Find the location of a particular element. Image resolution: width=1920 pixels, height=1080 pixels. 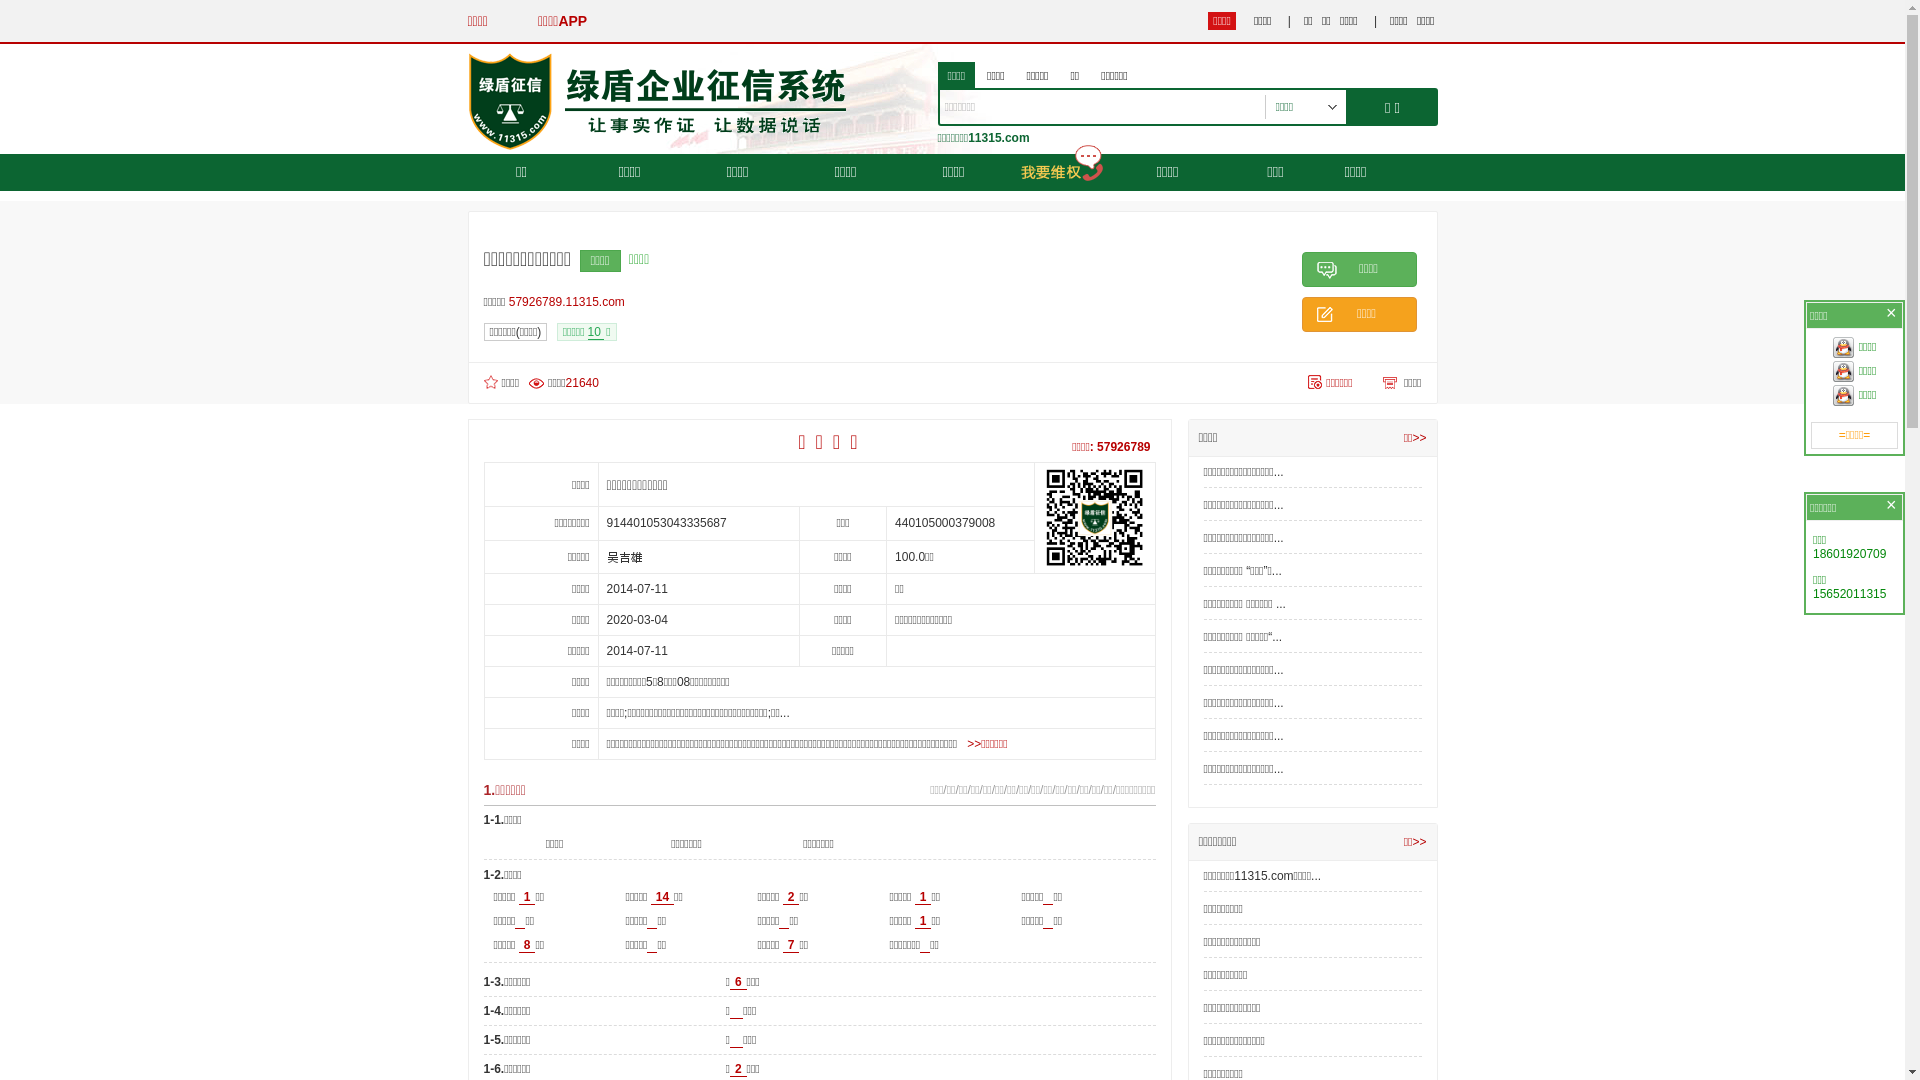

6 is located at coordinates (738, 982).